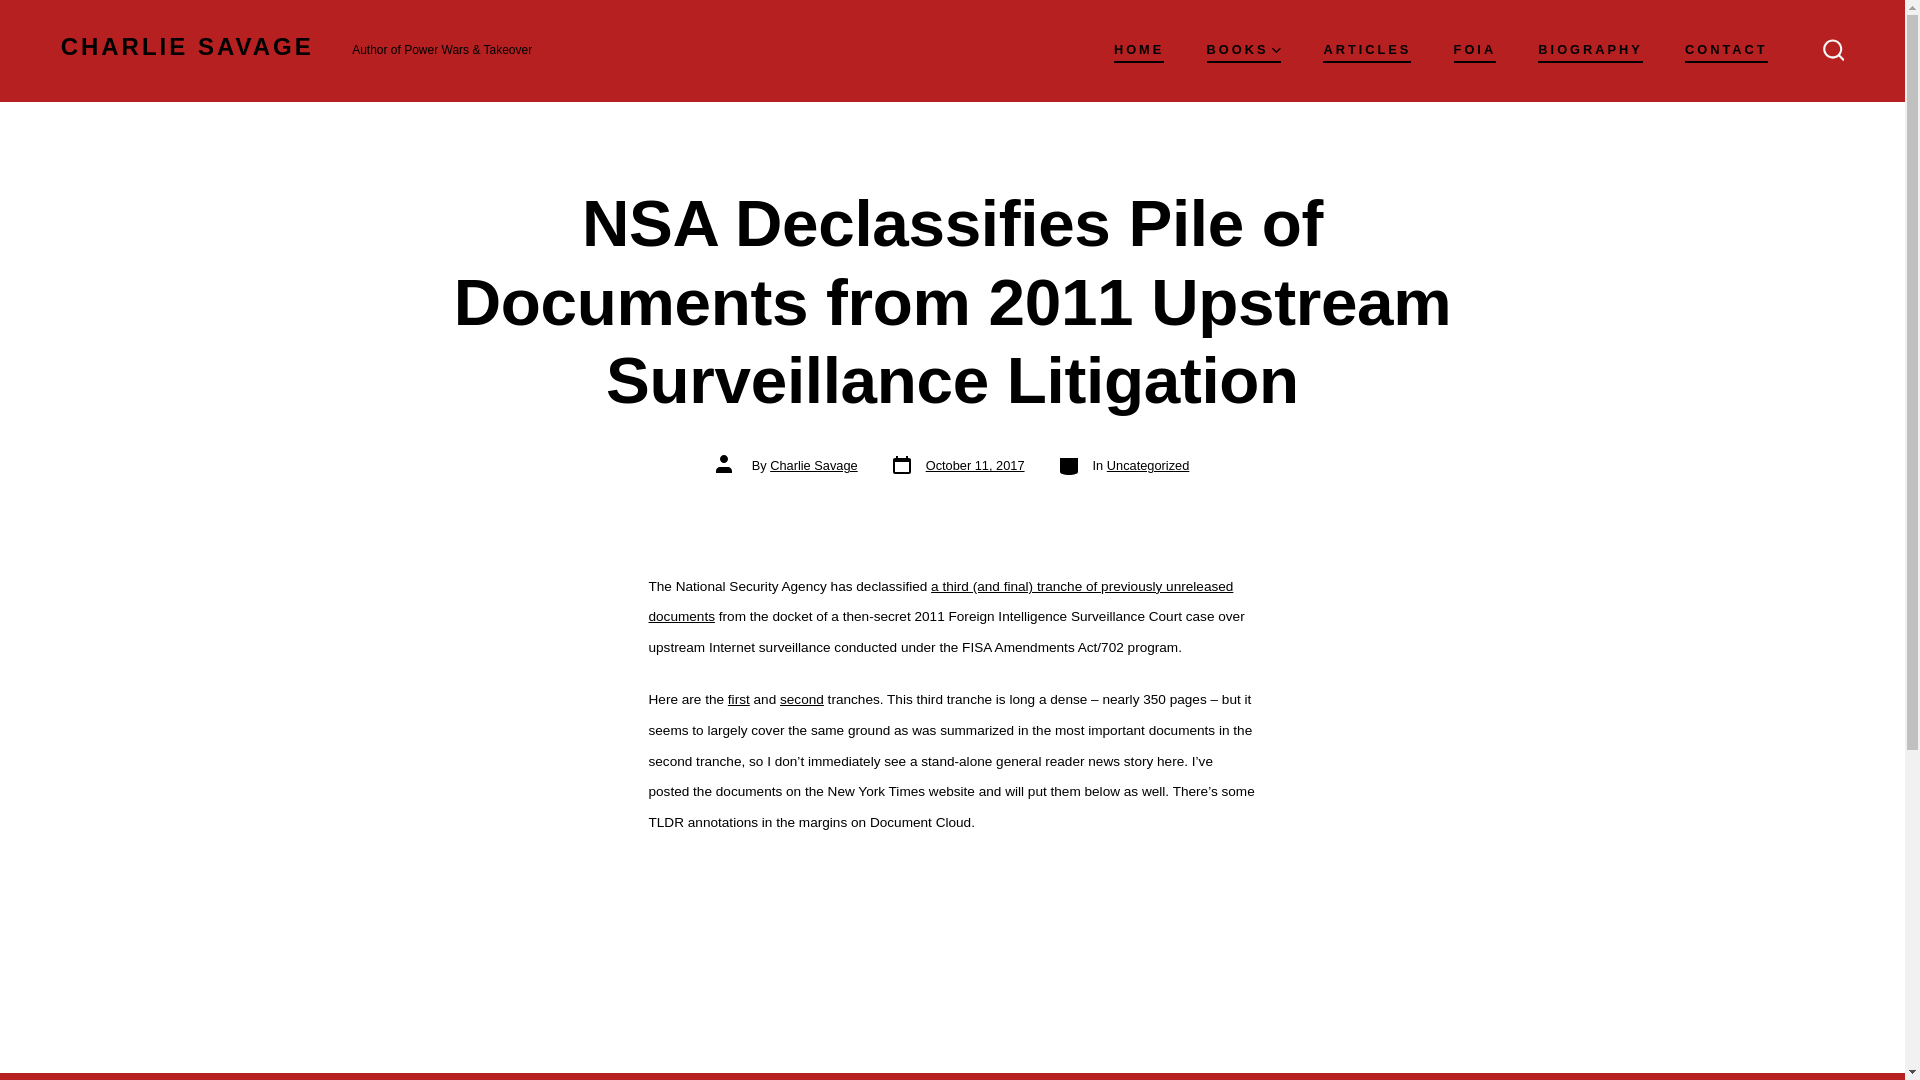 Image resolution: width=1920 pixels, height=1080 pixels. I want to click on CONTACT, so click(1475, 50).